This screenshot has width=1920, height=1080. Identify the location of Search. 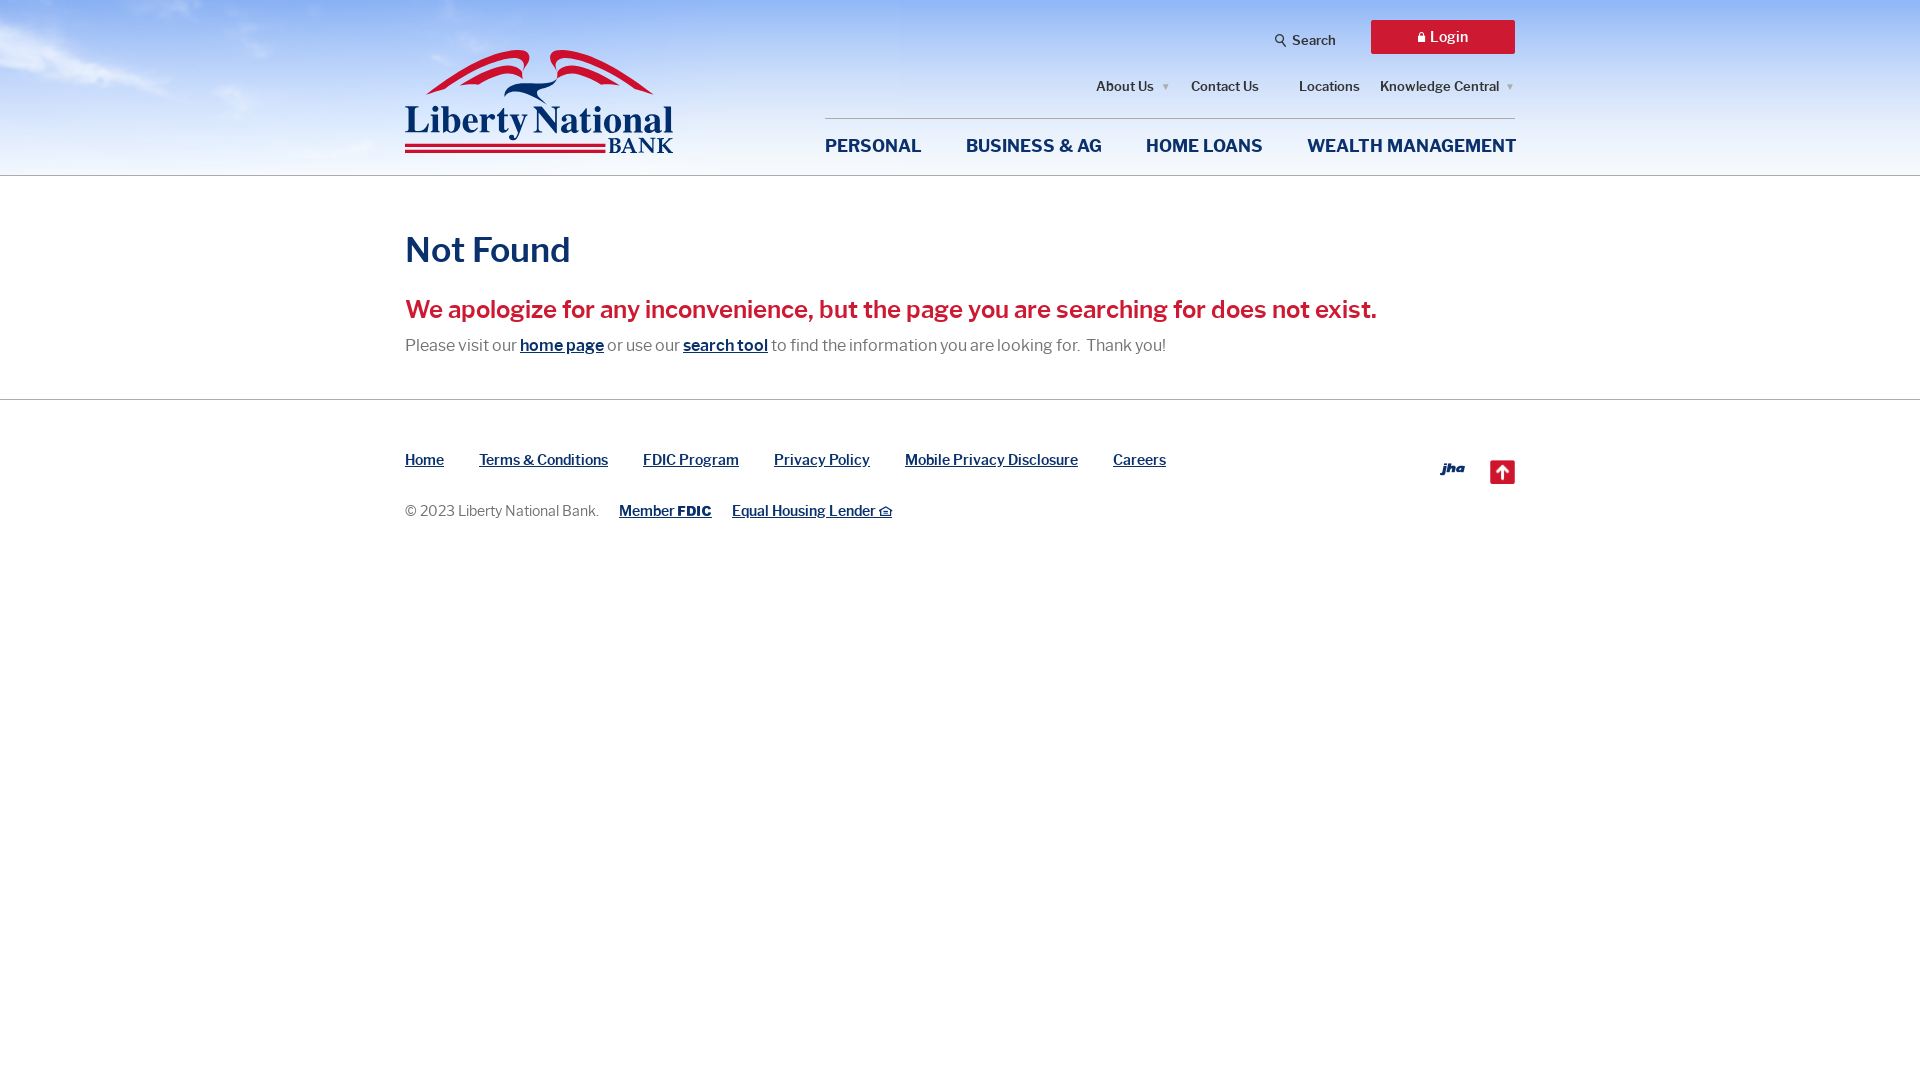
(1305, 38).